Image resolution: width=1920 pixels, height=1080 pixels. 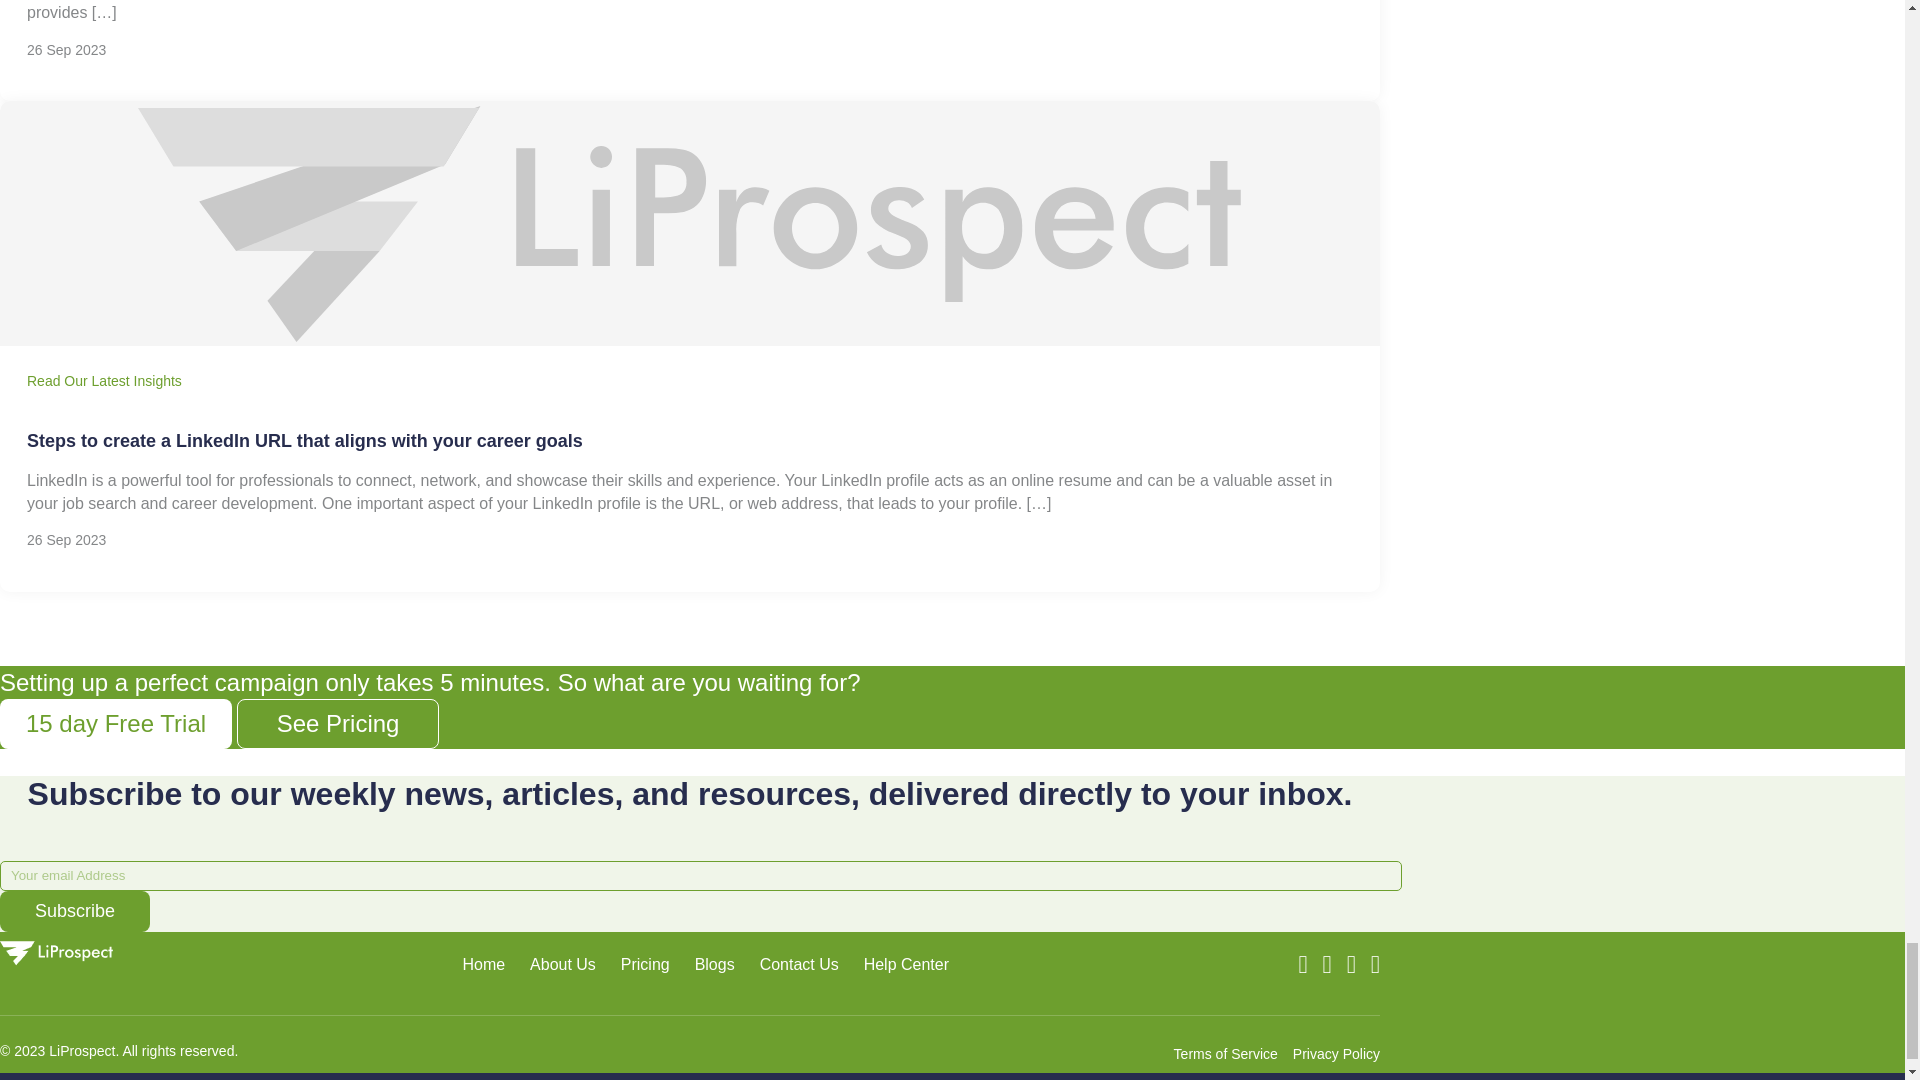 I want to click on Read Our Latest Insights, so click(x=104, y=380).